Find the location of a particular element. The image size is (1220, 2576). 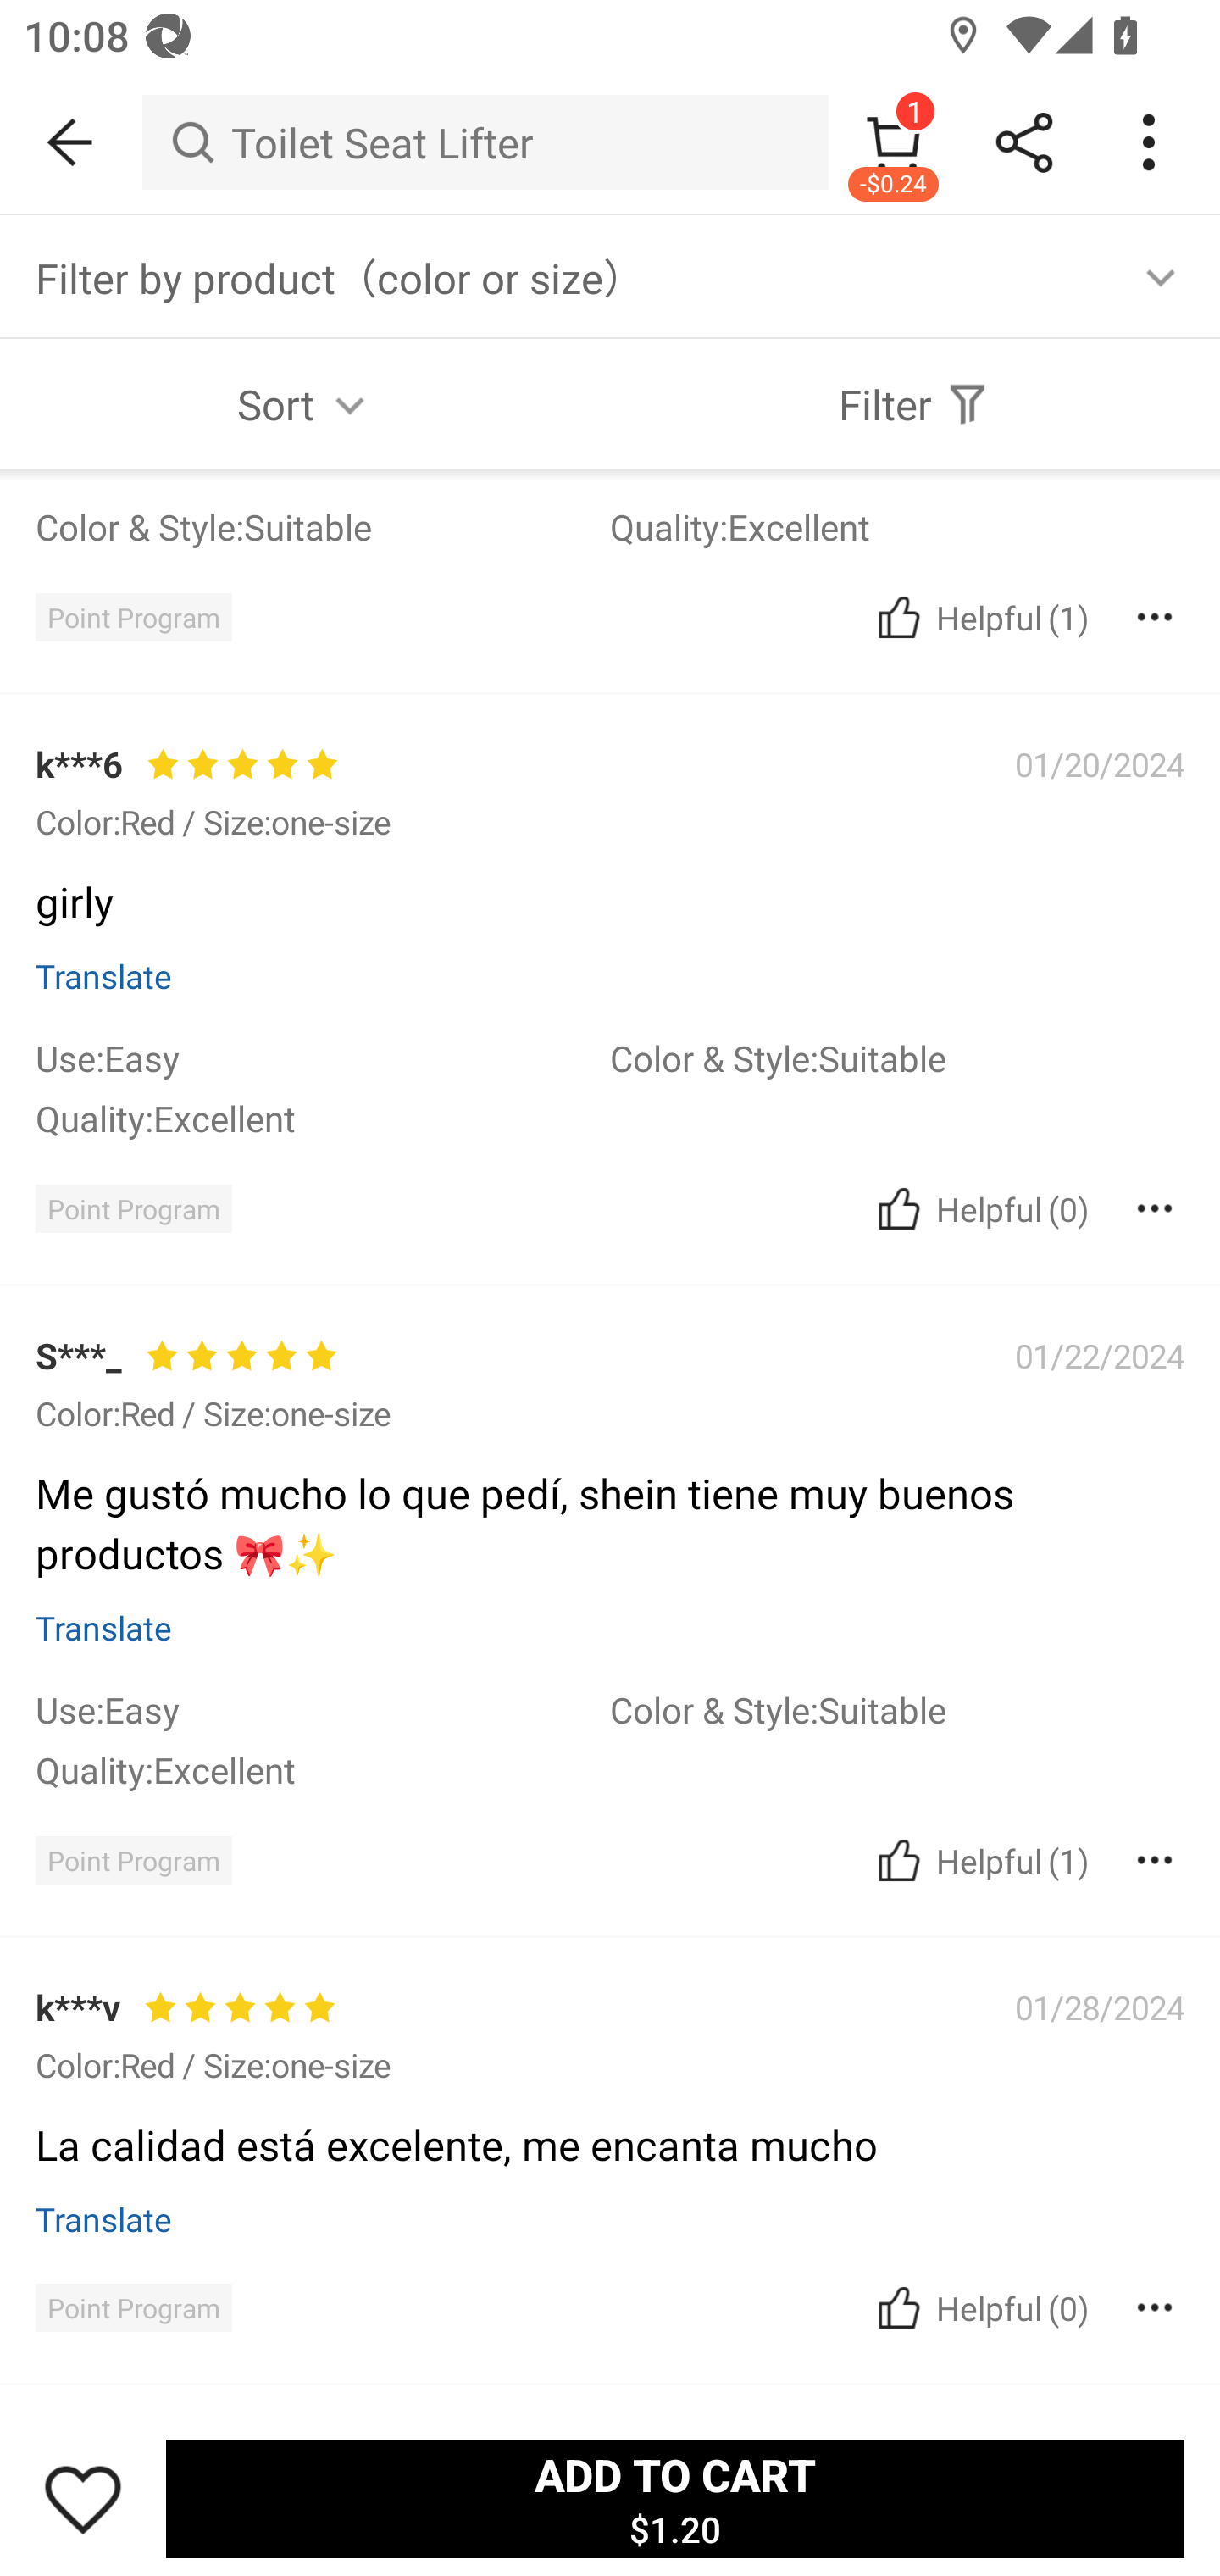

Quality:Excellent is located at coordinates (897, 526).